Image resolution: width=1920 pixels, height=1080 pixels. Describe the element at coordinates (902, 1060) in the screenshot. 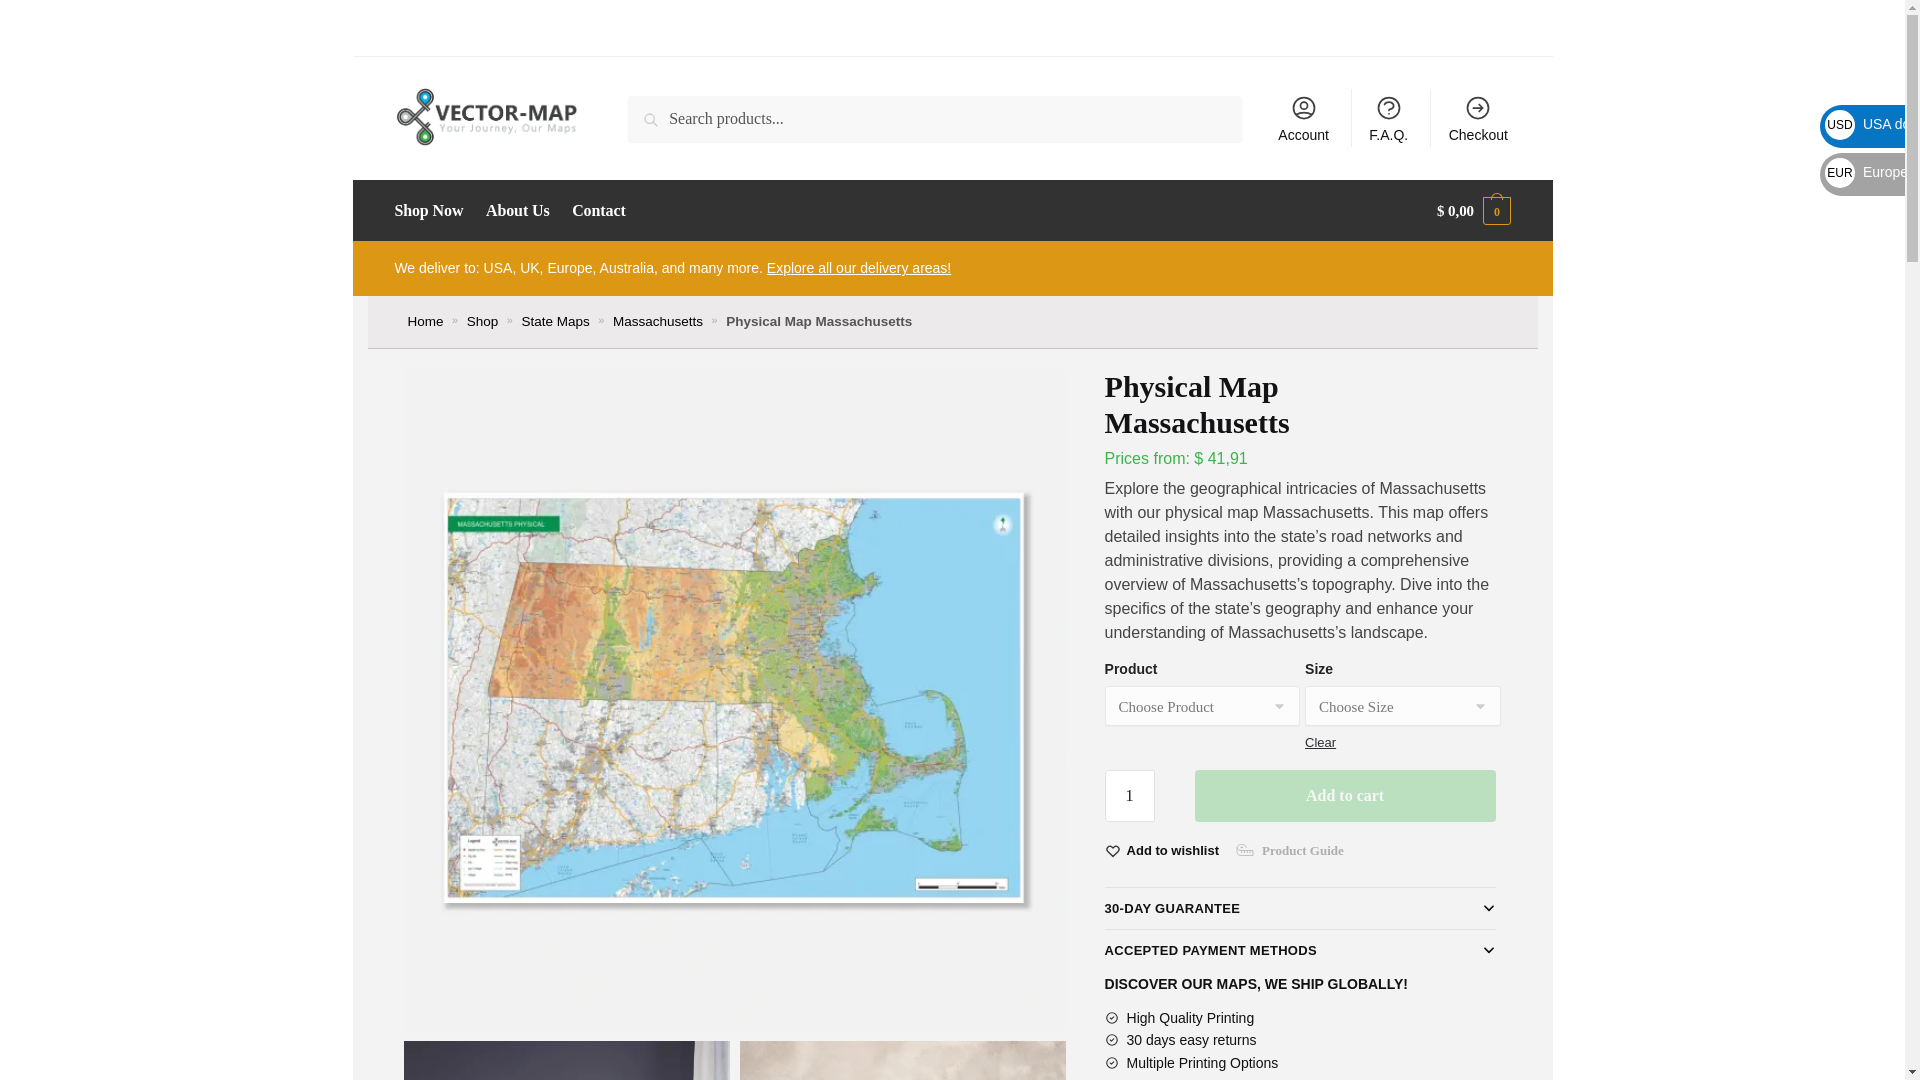

I see `click to zoom-in` at that location.